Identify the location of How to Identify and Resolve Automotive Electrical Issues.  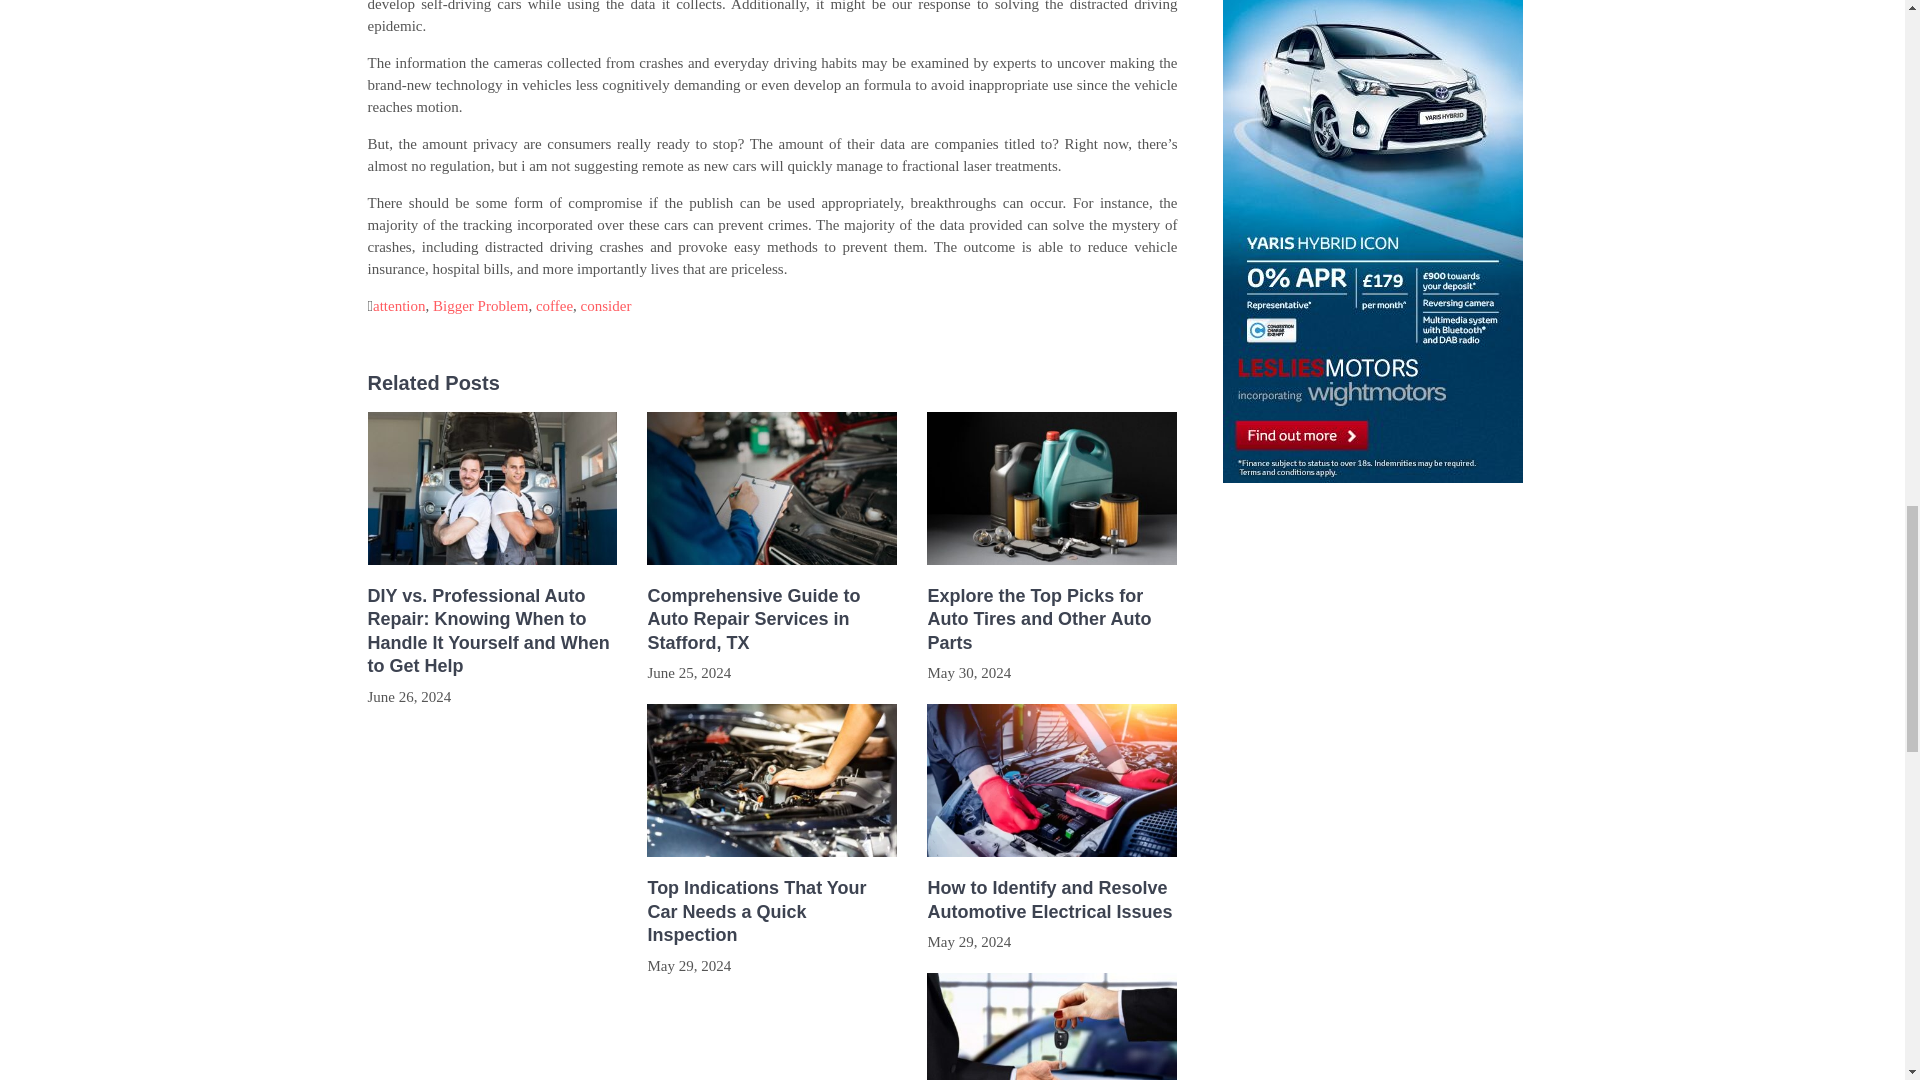
(1052, 900).